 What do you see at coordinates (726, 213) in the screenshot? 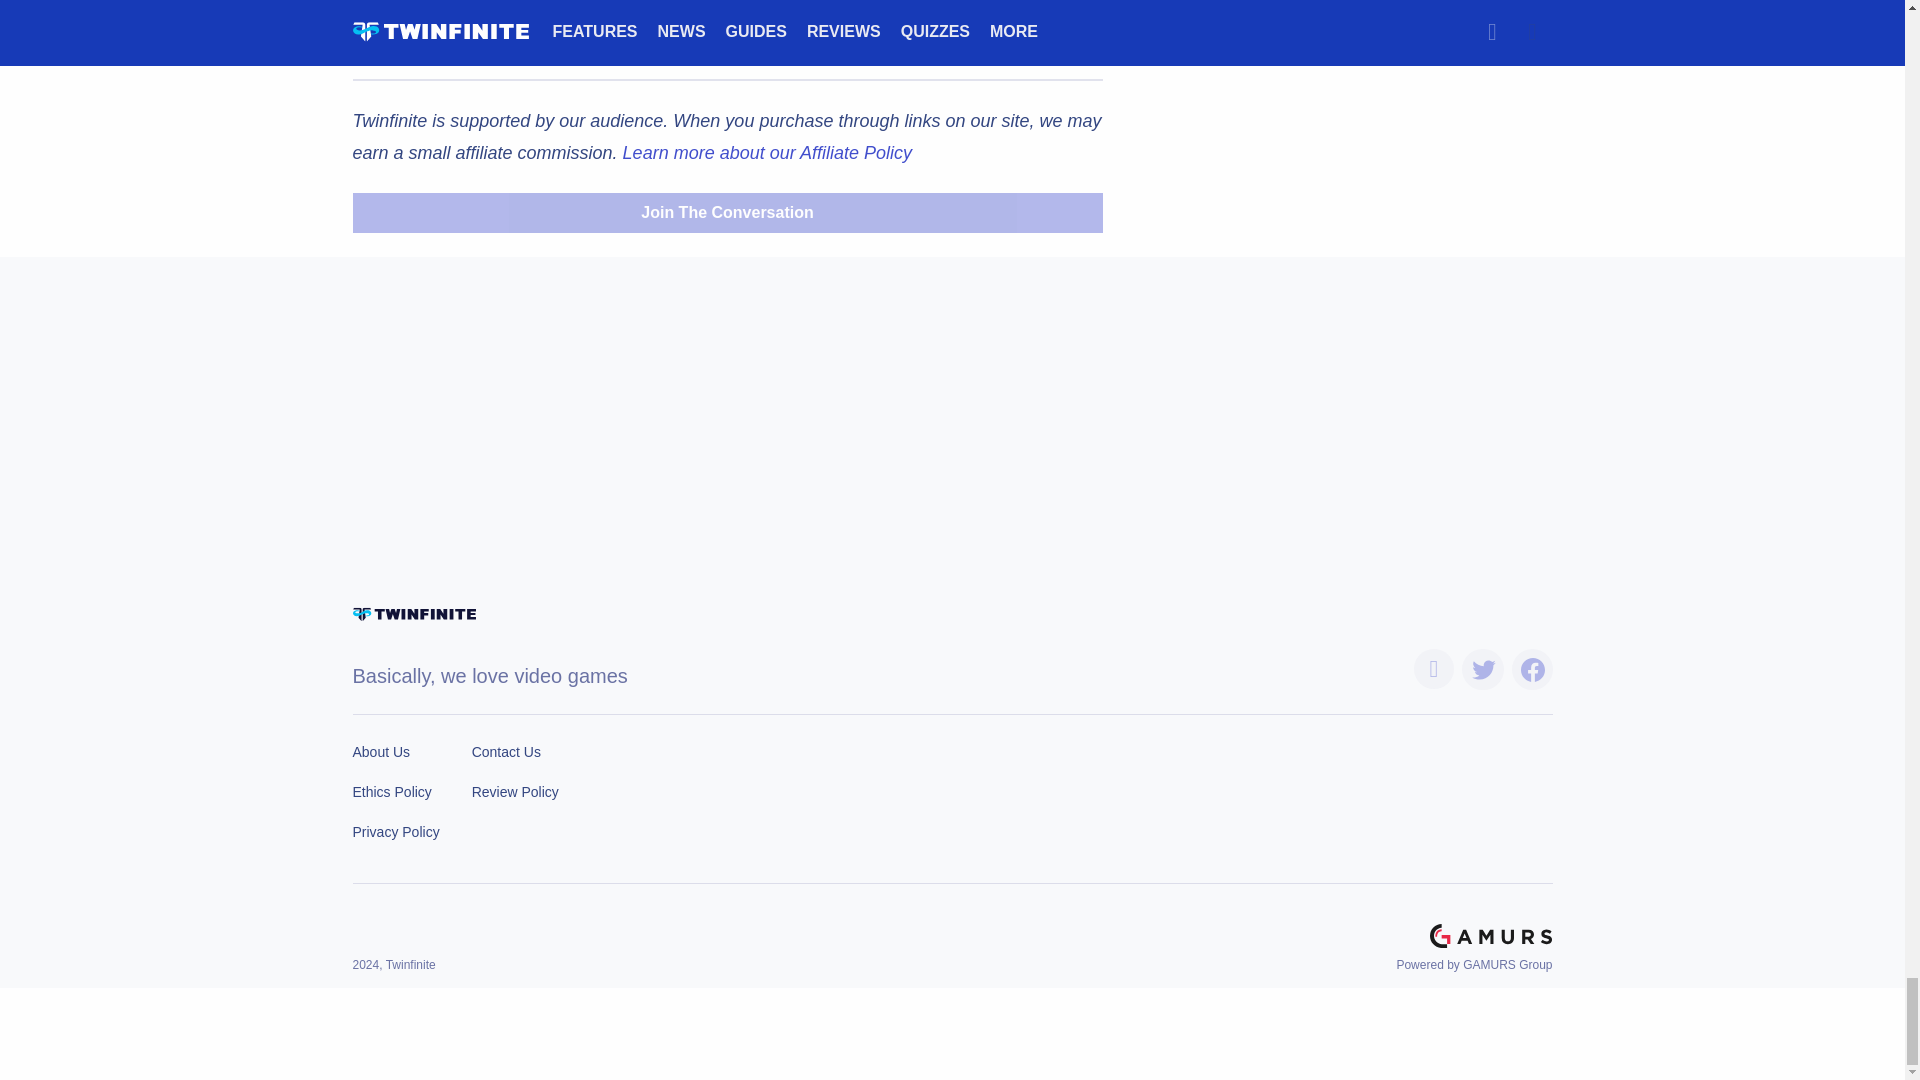
I see `Join The Conversation` at bounding box center [726, 213].